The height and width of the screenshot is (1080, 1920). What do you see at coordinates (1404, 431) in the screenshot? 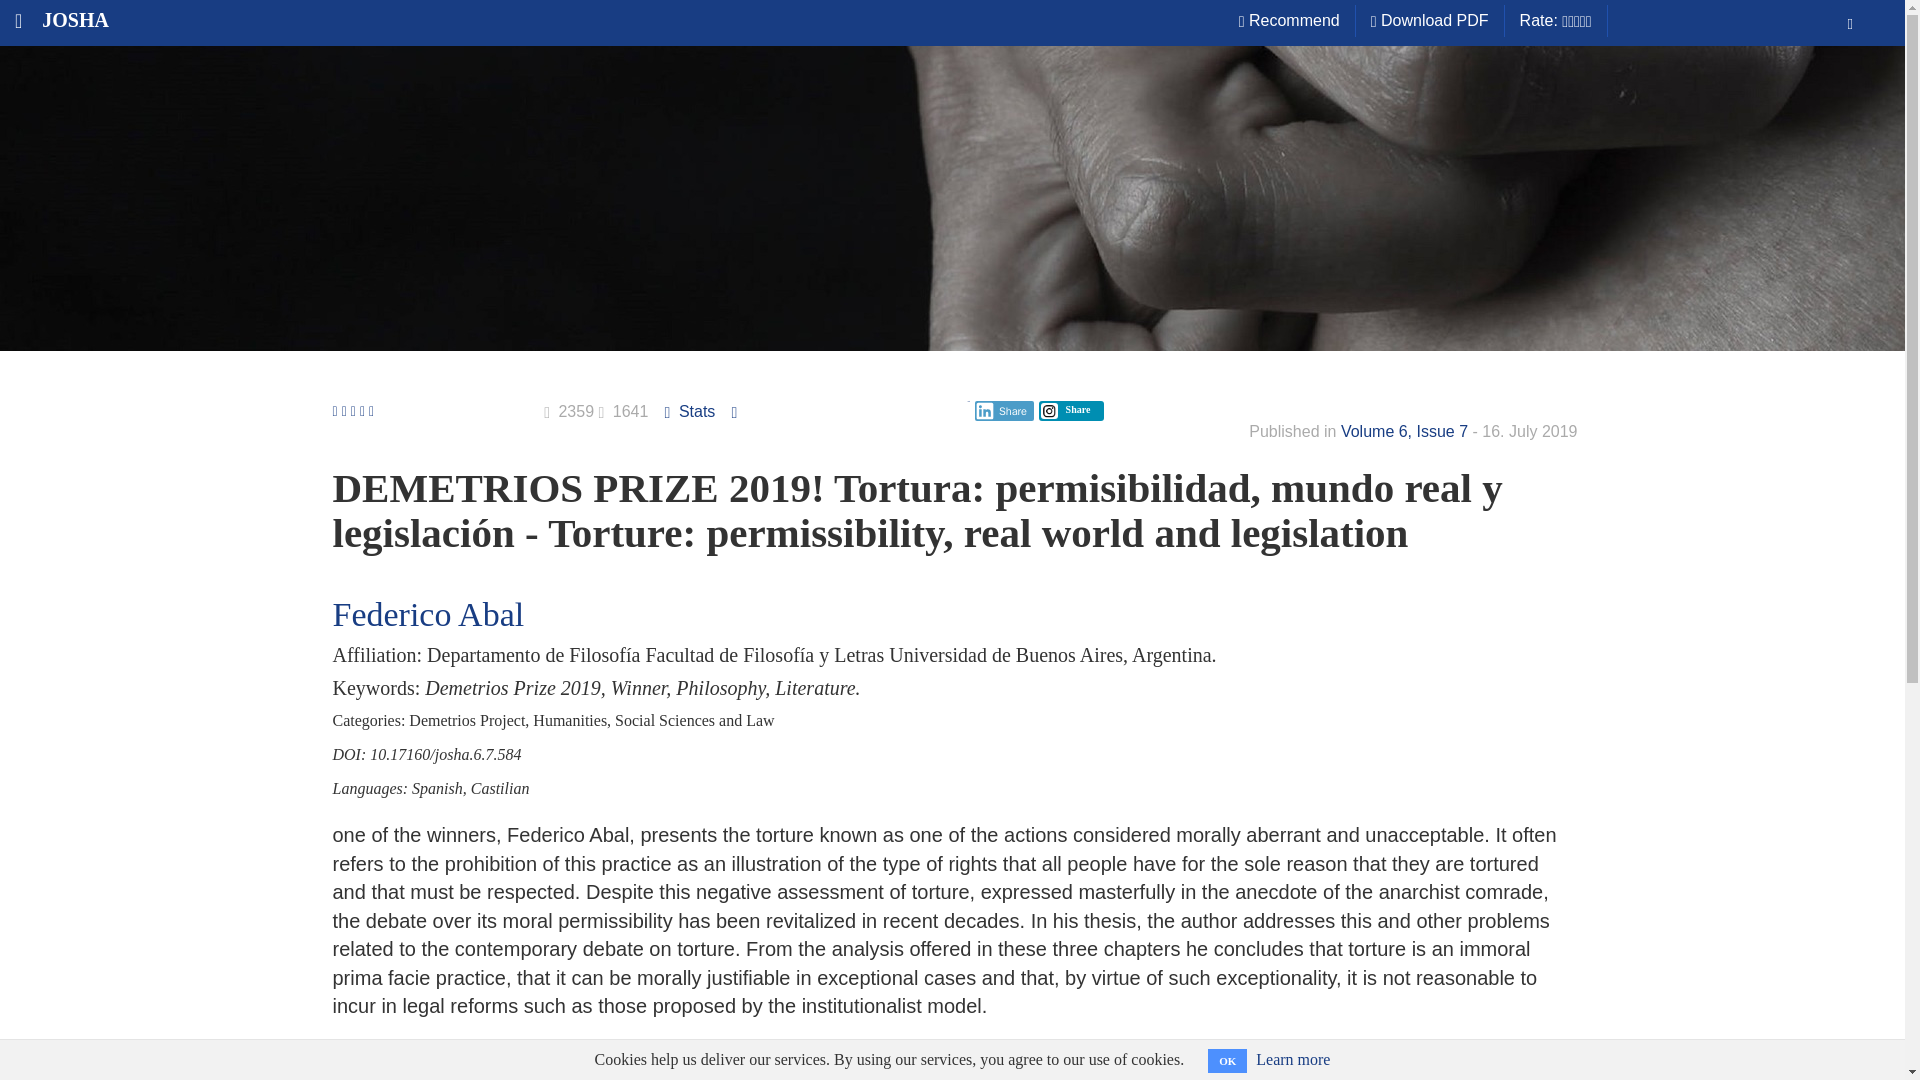
I see `Volume 6, Issue 7` at bounding box center [1404, 431].